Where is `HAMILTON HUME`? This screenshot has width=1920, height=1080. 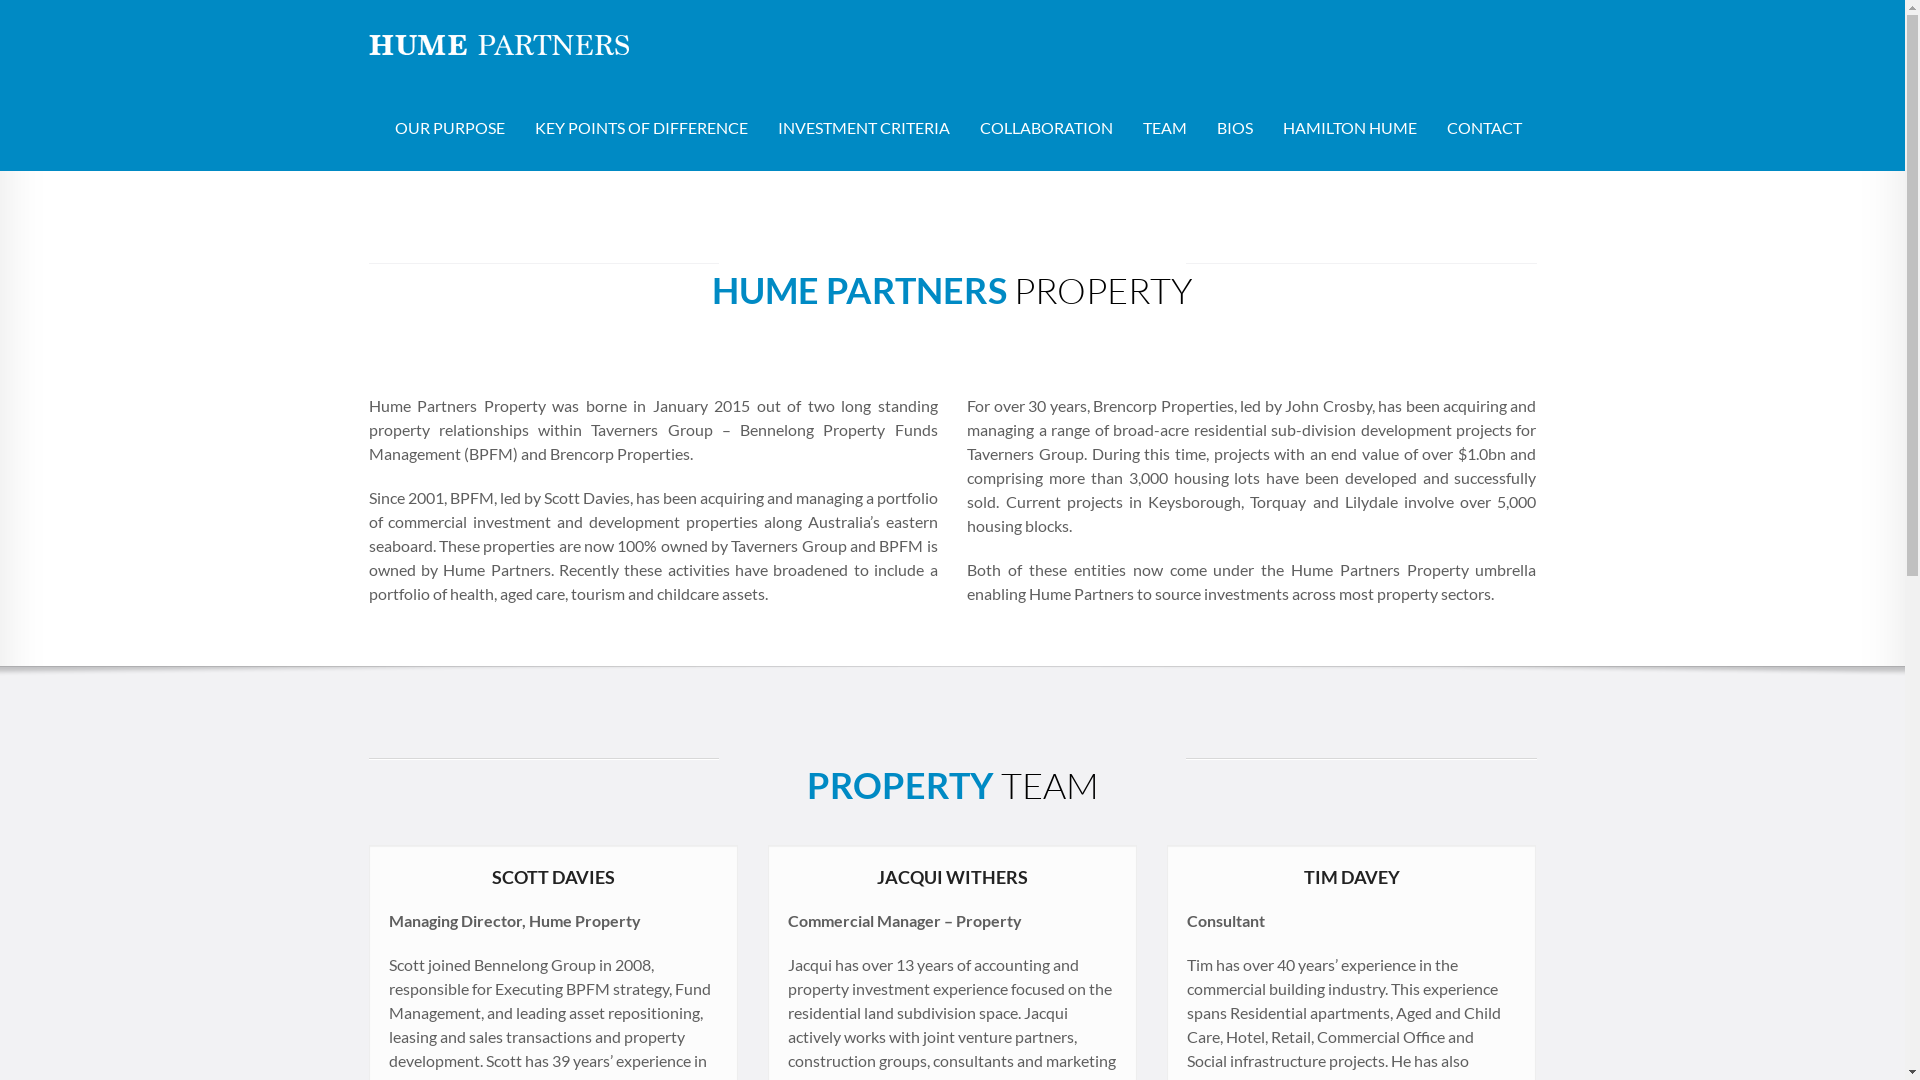
HAMILTON HUME is located at coordinates (1350, 128).